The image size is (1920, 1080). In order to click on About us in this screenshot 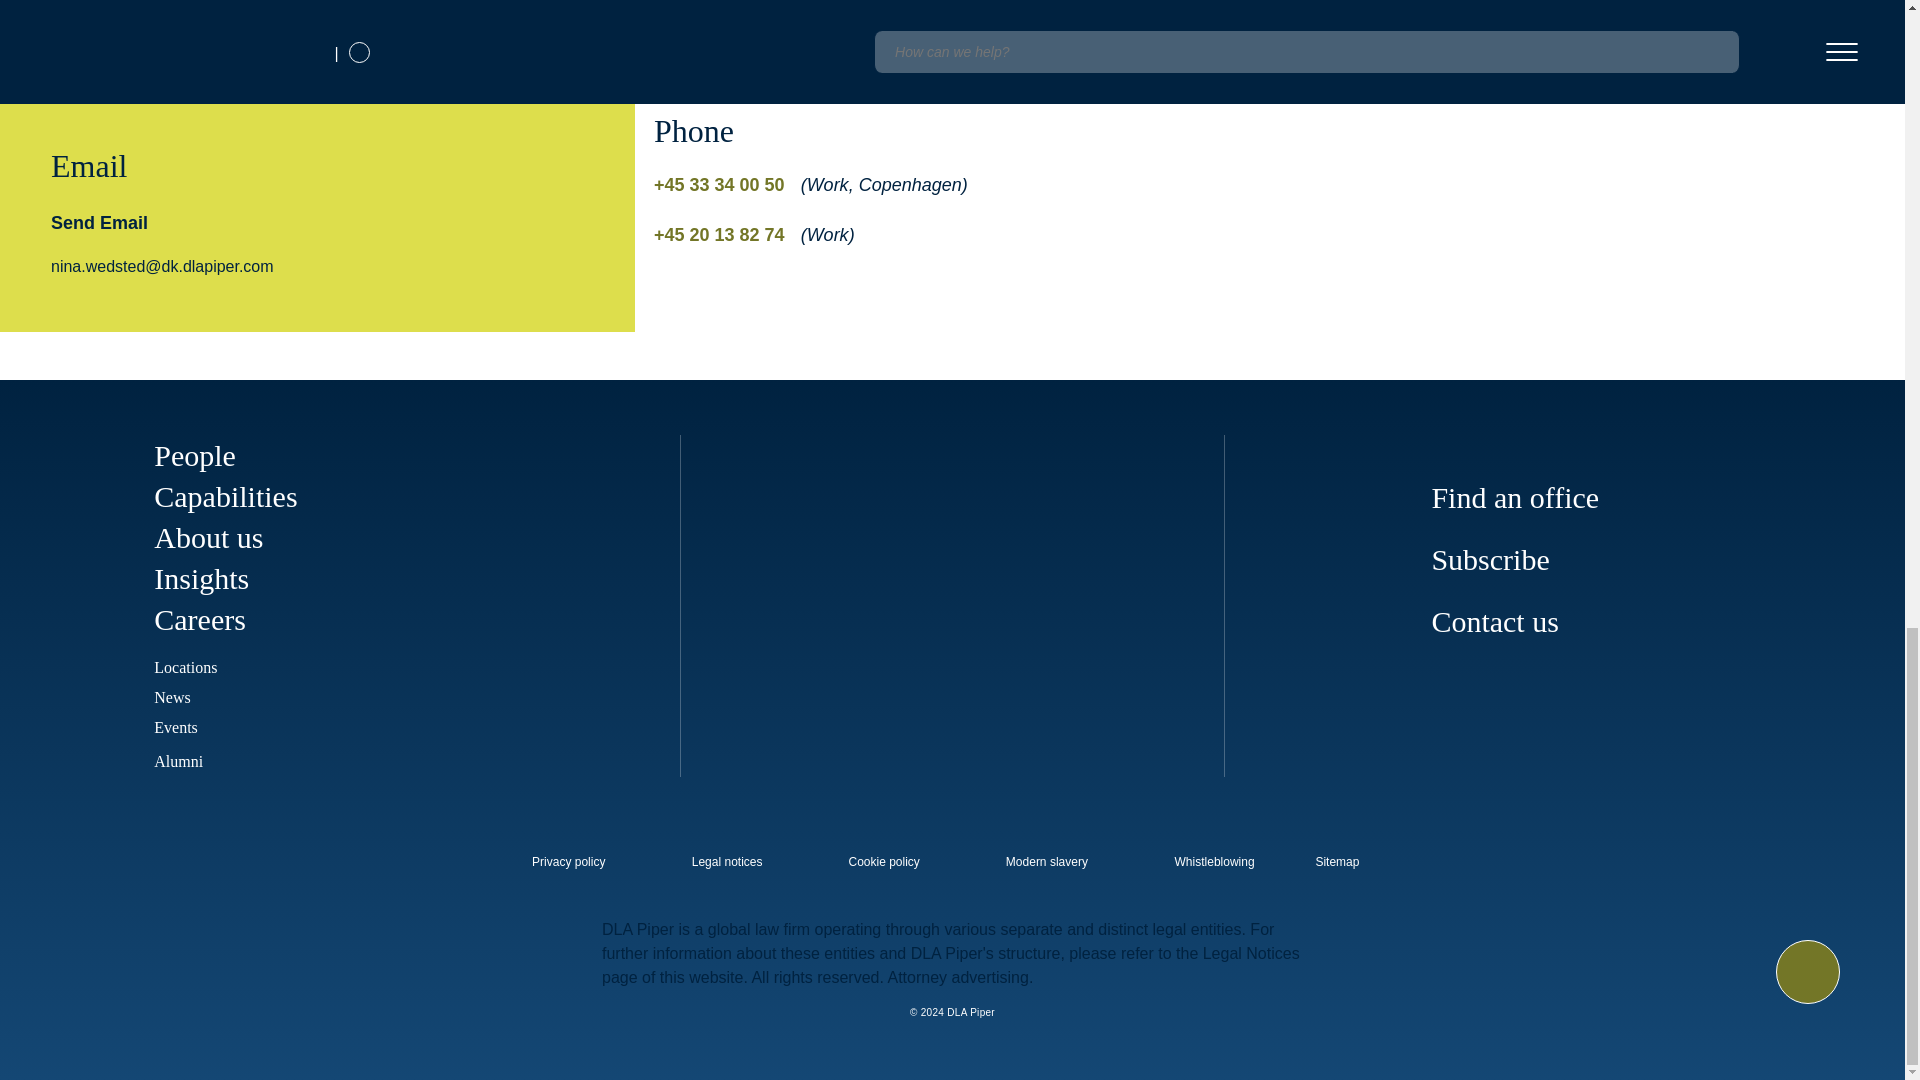, I will do `click(208, 537)`.